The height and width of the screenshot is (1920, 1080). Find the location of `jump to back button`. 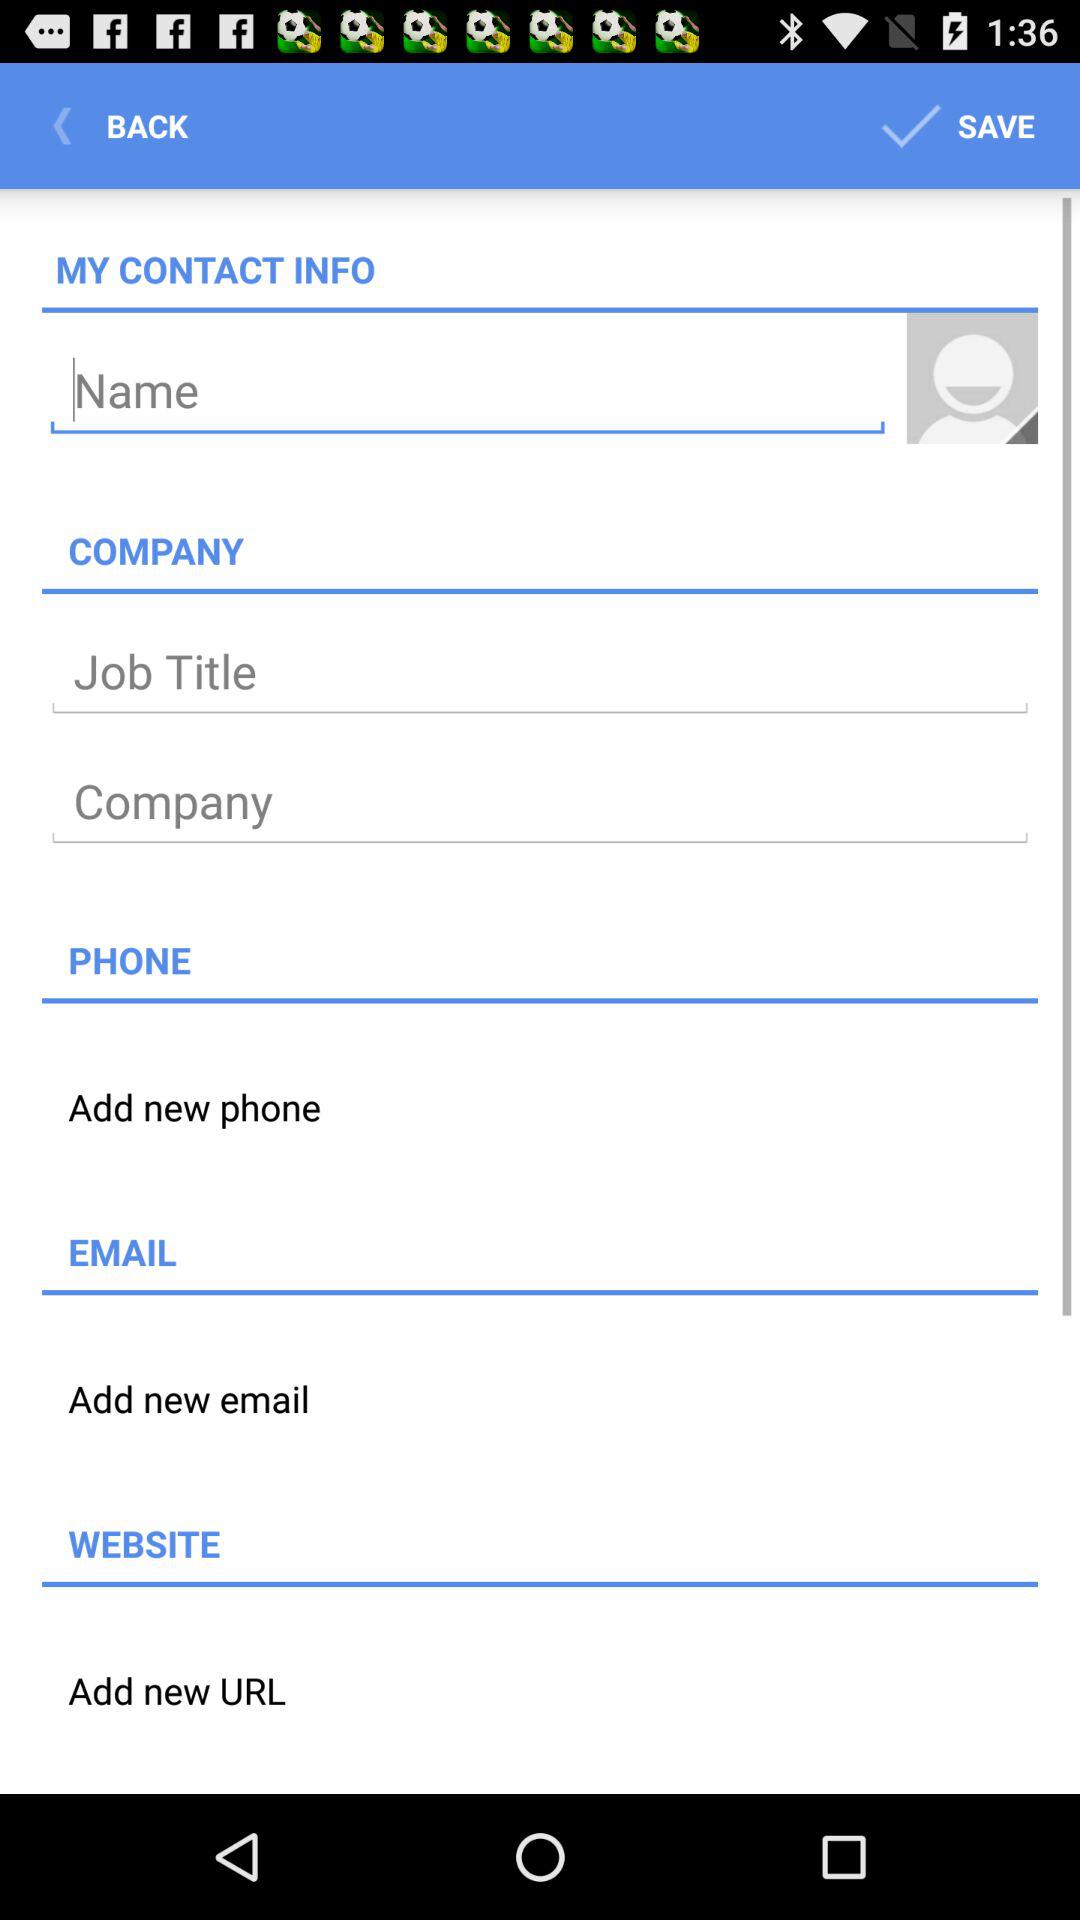

jump to back button is located at coordinates (126, 126).